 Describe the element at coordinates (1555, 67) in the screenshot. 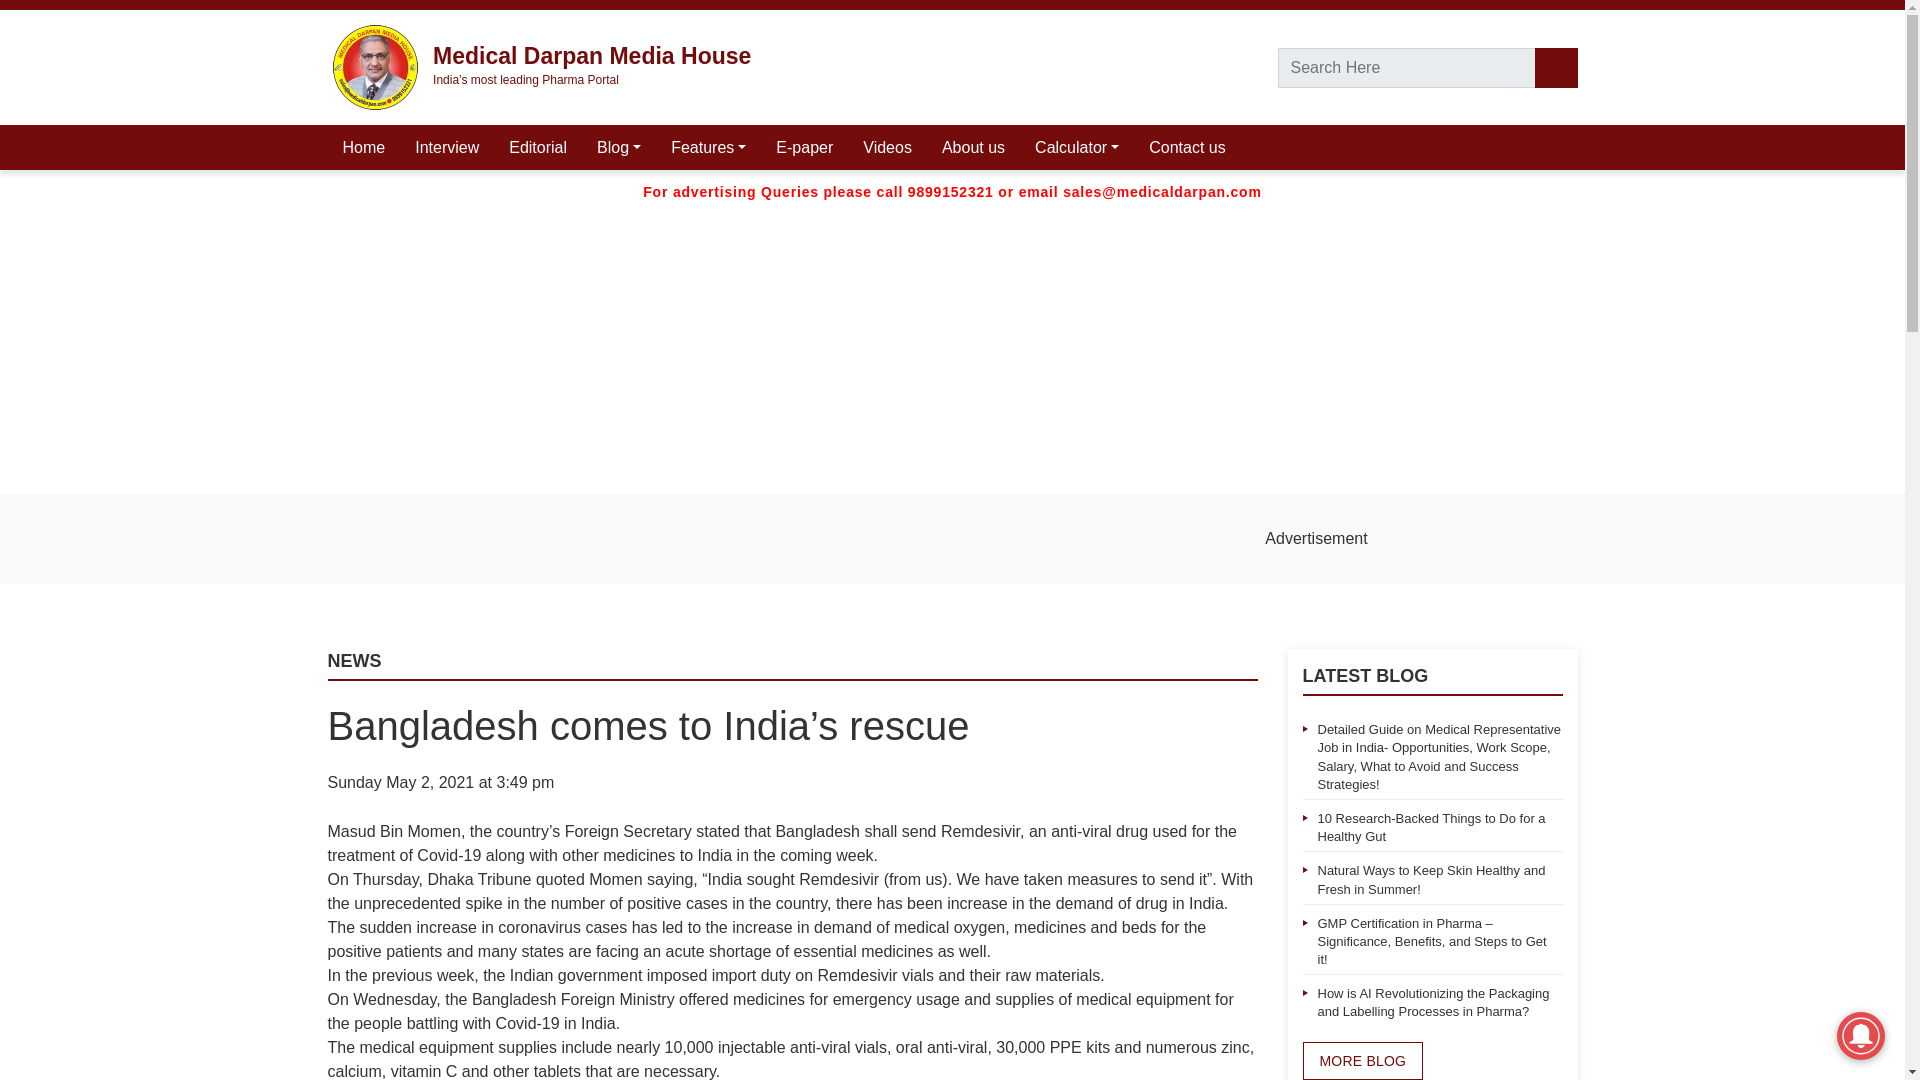

I see `search` at that location.